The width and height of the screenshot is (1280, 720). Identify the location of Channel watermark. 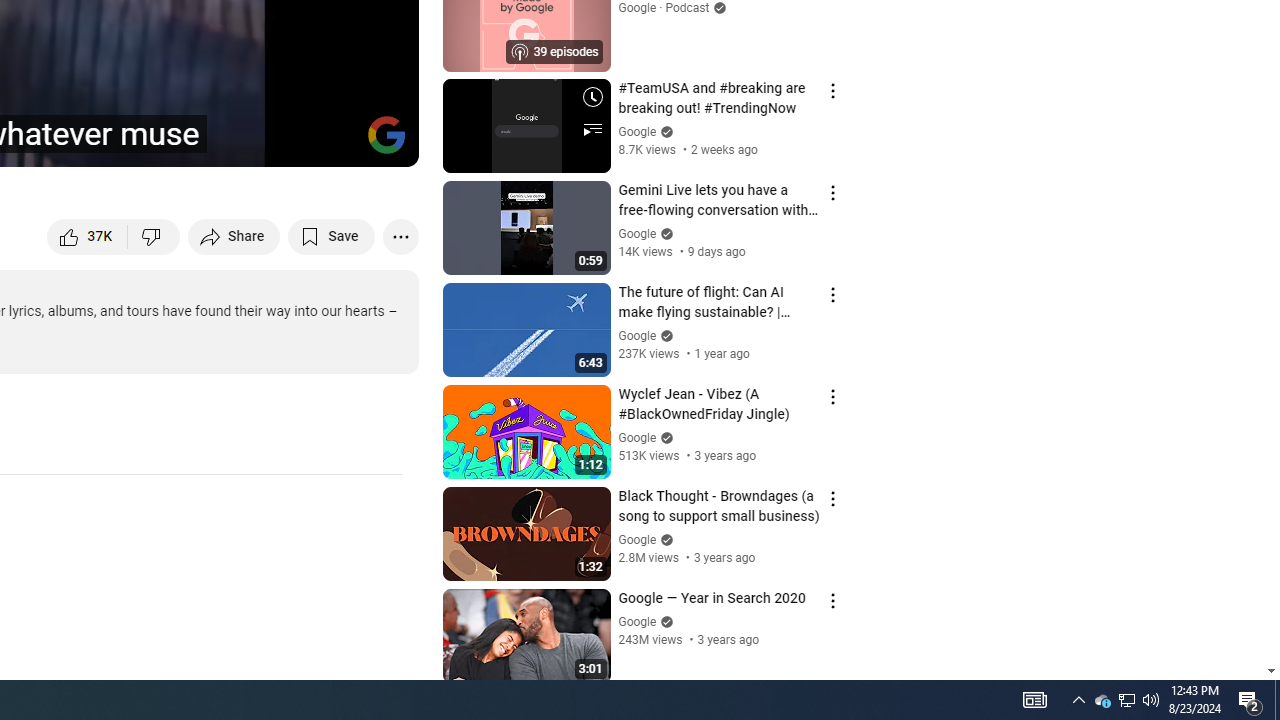
(386, 134).